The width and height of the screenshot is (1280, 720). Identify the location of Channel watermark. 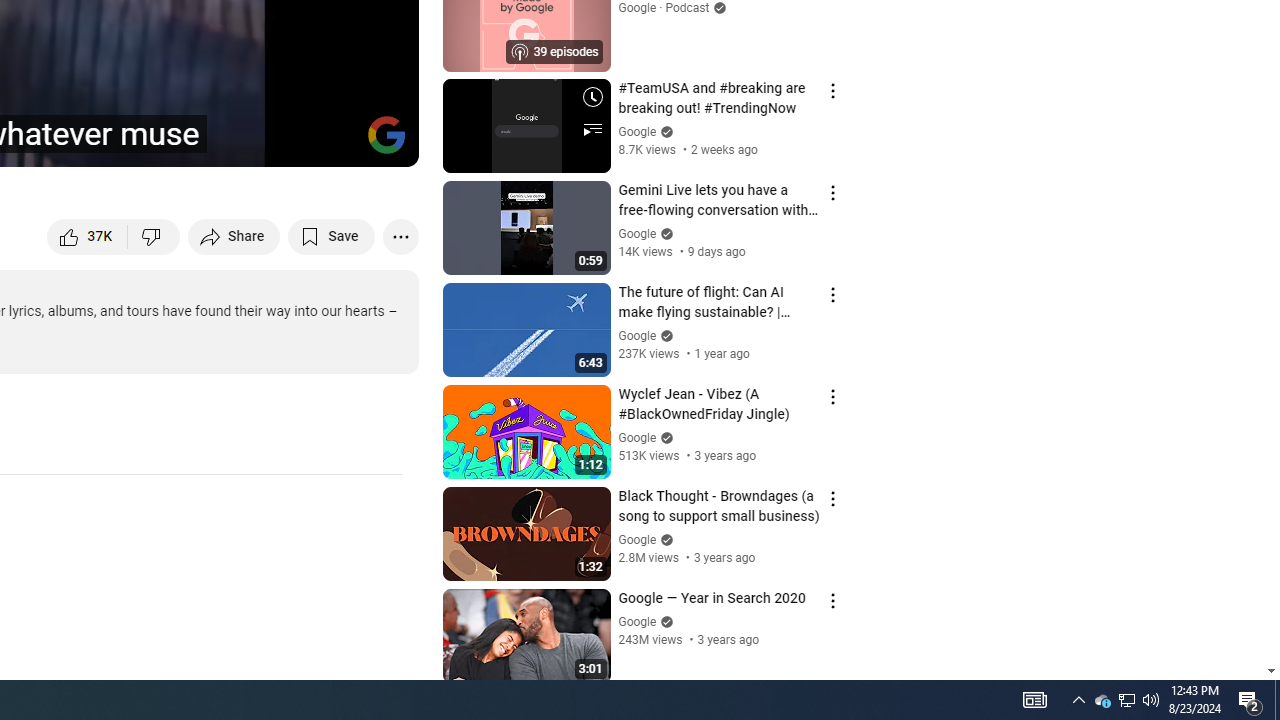
(386, 134).